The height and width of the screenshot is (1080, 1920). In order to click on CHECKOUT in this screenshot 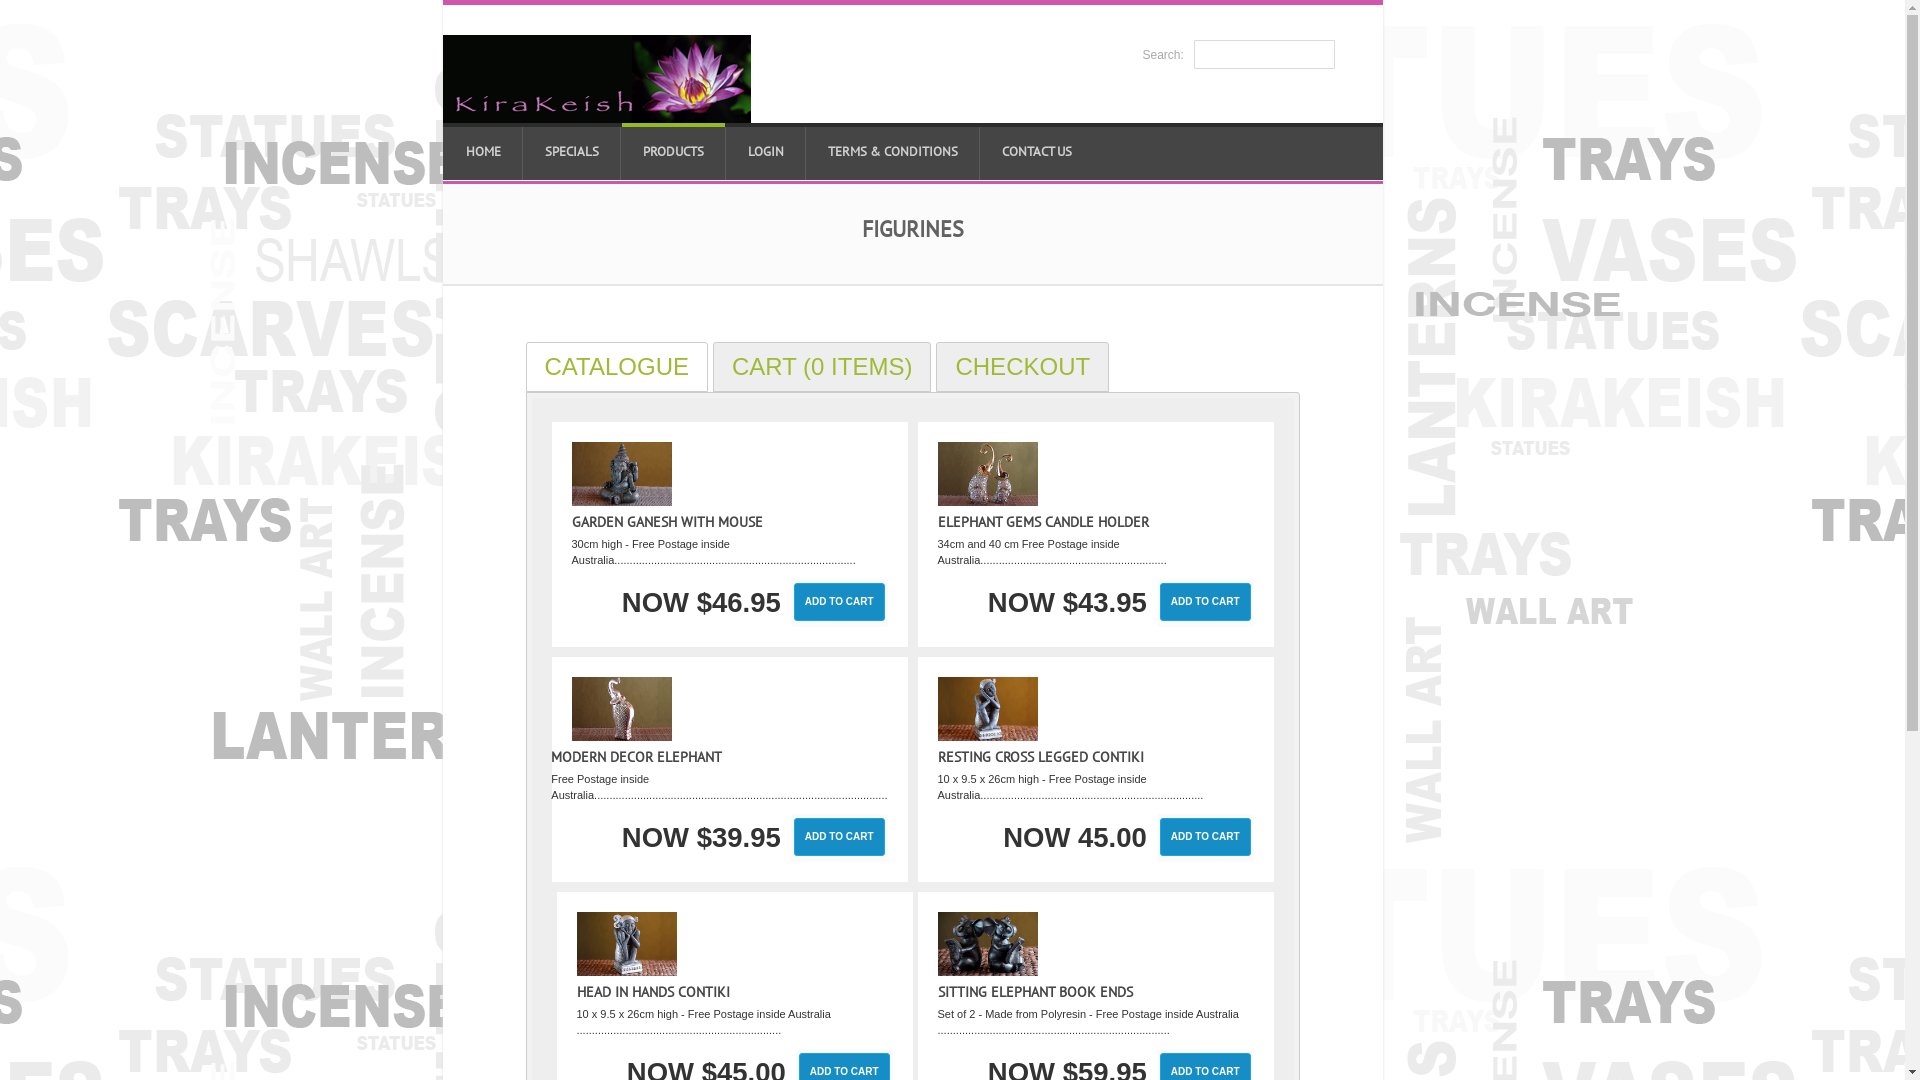, I will do `click(1022, 367)`.